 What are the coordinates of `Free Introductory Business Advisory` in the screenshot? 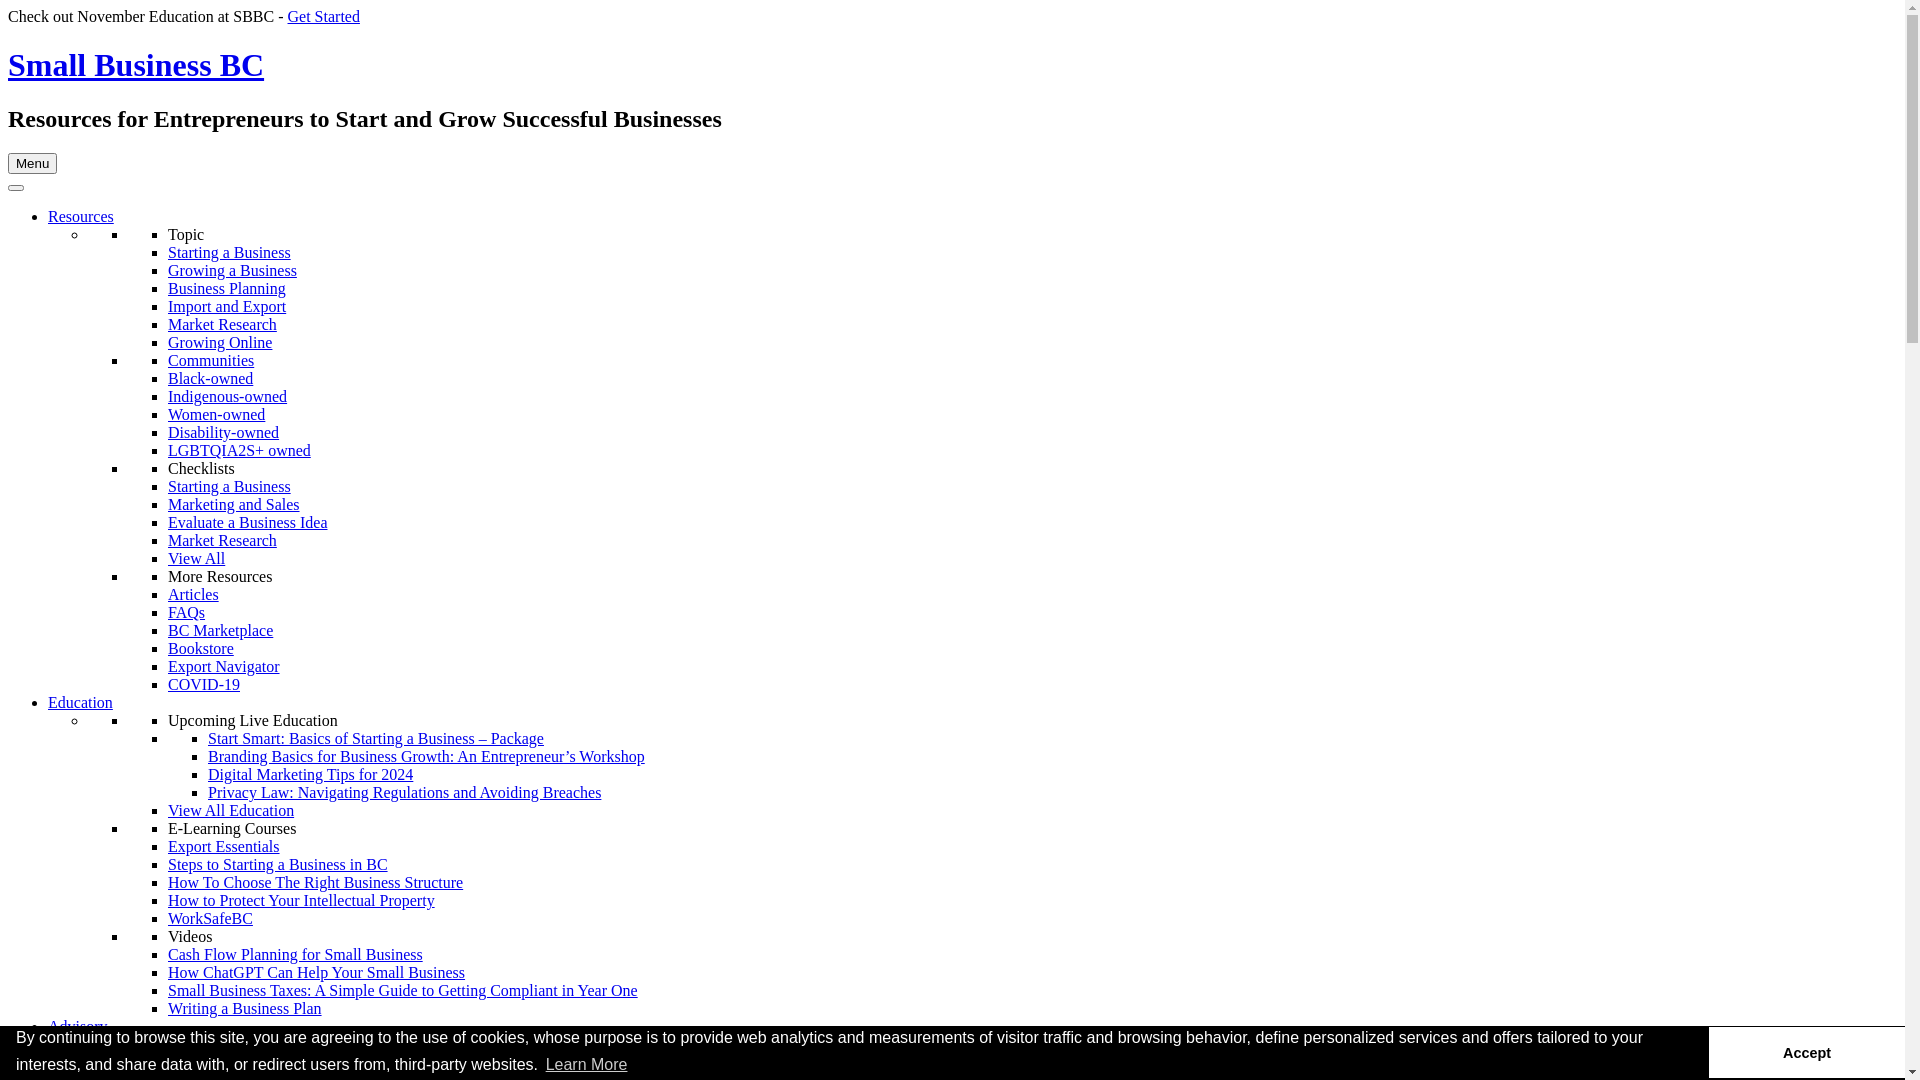 It's located at (286, 1062).